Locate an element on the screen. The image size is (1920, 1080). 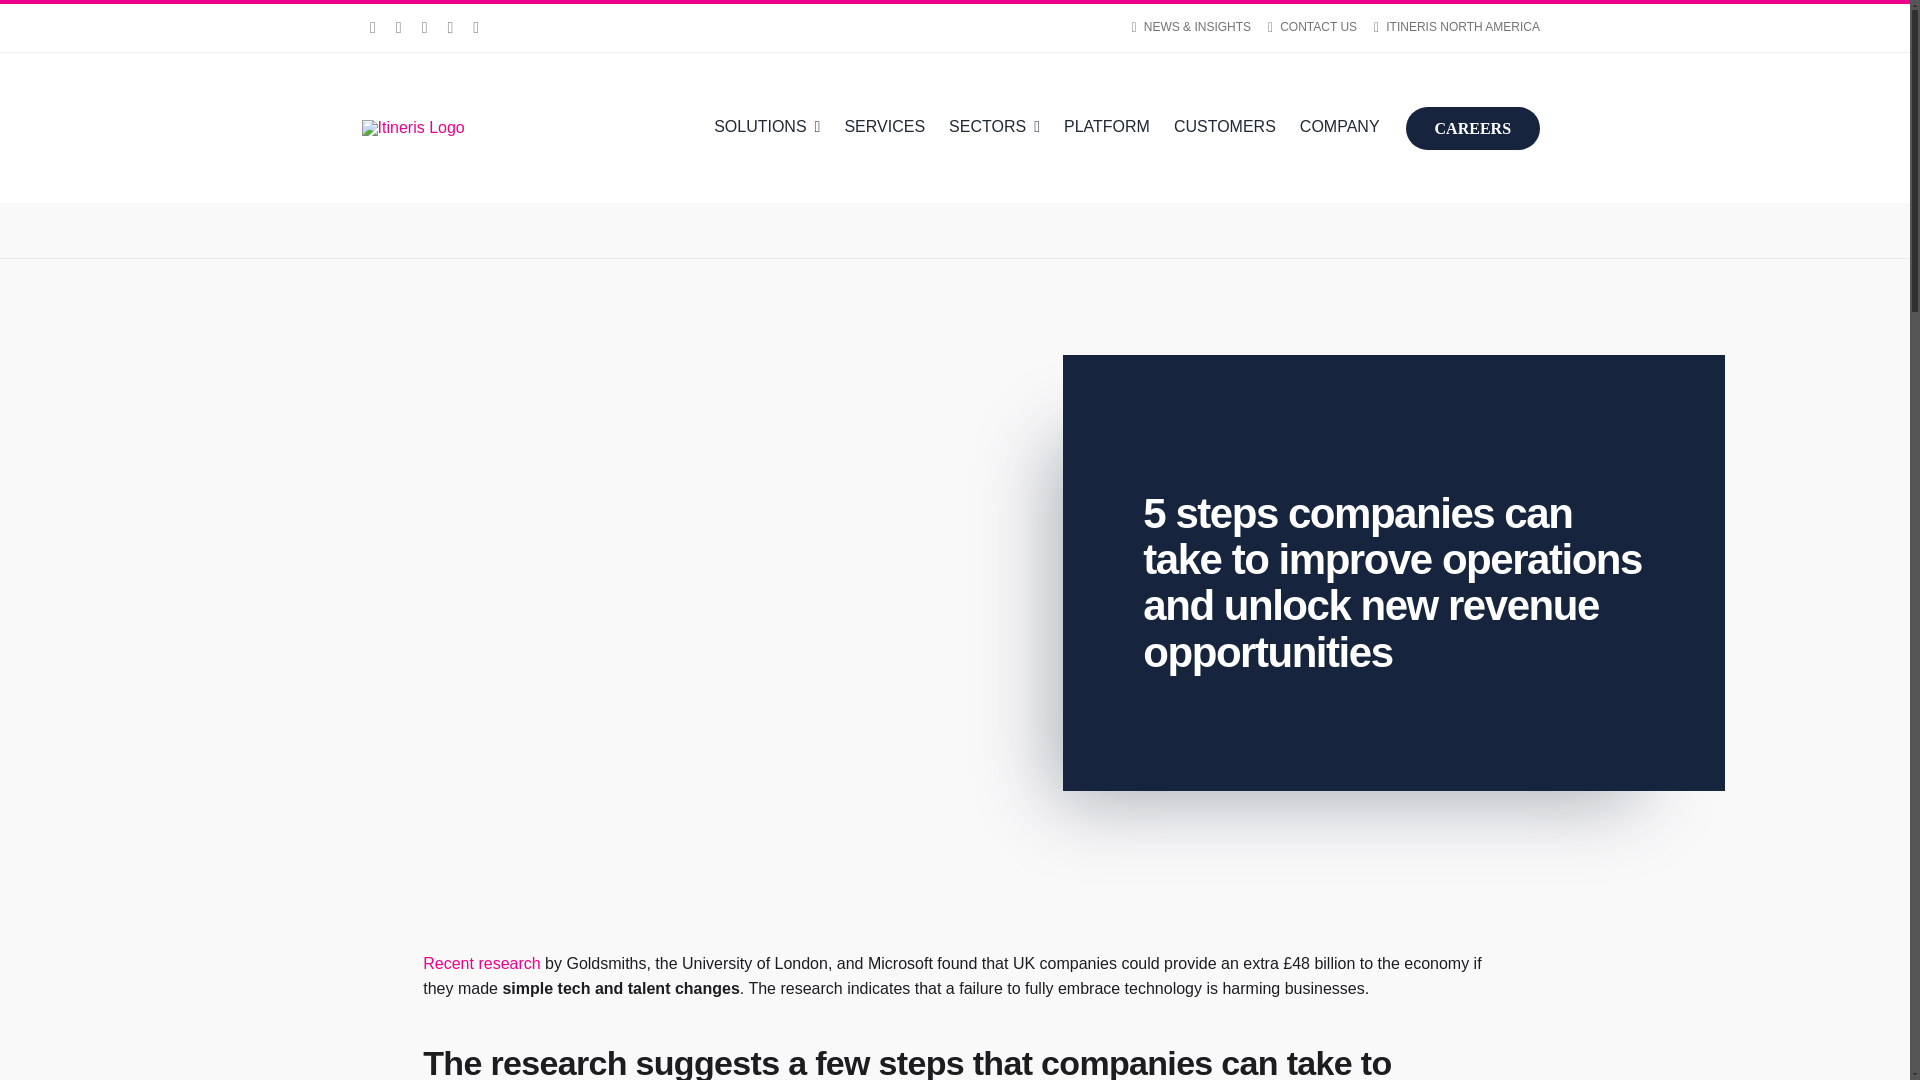
CUSTOMERS is located at coordinates (1224, 128).